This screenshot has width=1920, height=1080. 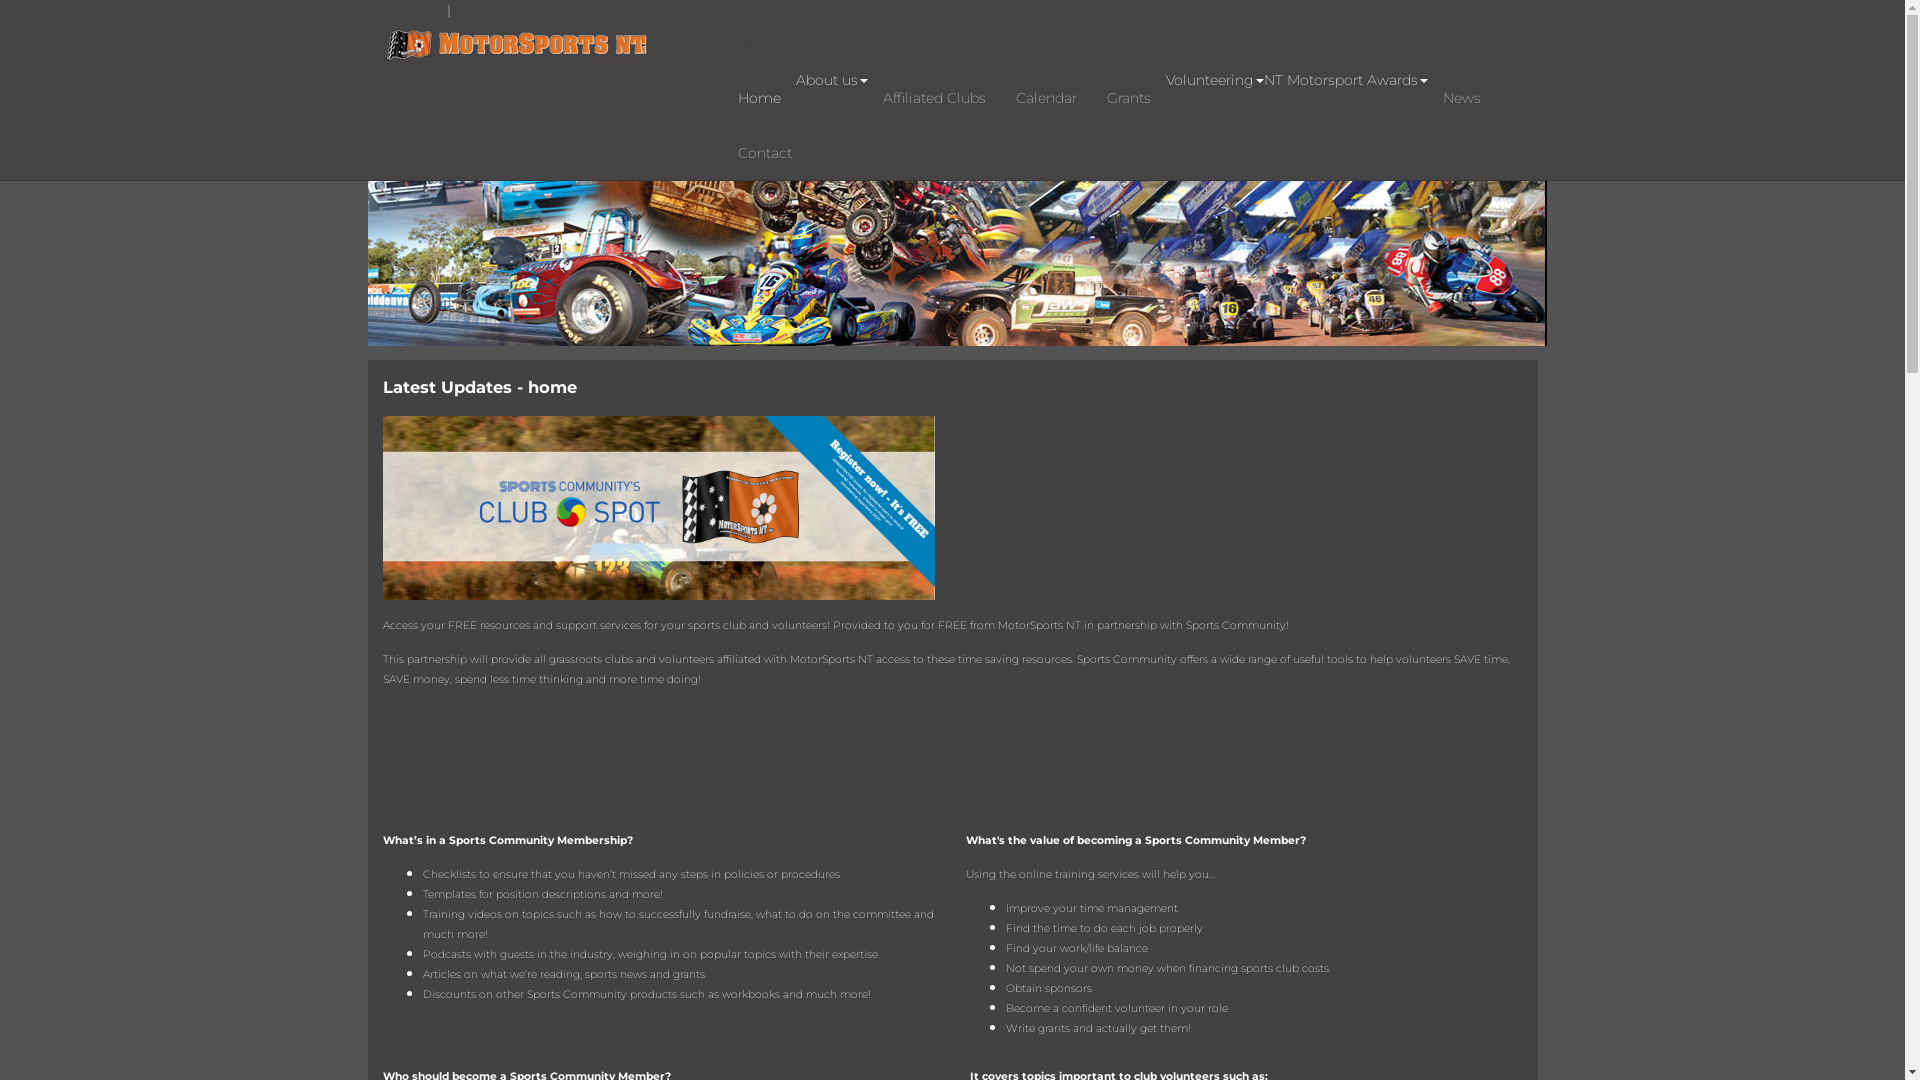 What do you see at coordinates (414, 10) in the screenshot?
I see `Email us` at bounding box center [414, 10].